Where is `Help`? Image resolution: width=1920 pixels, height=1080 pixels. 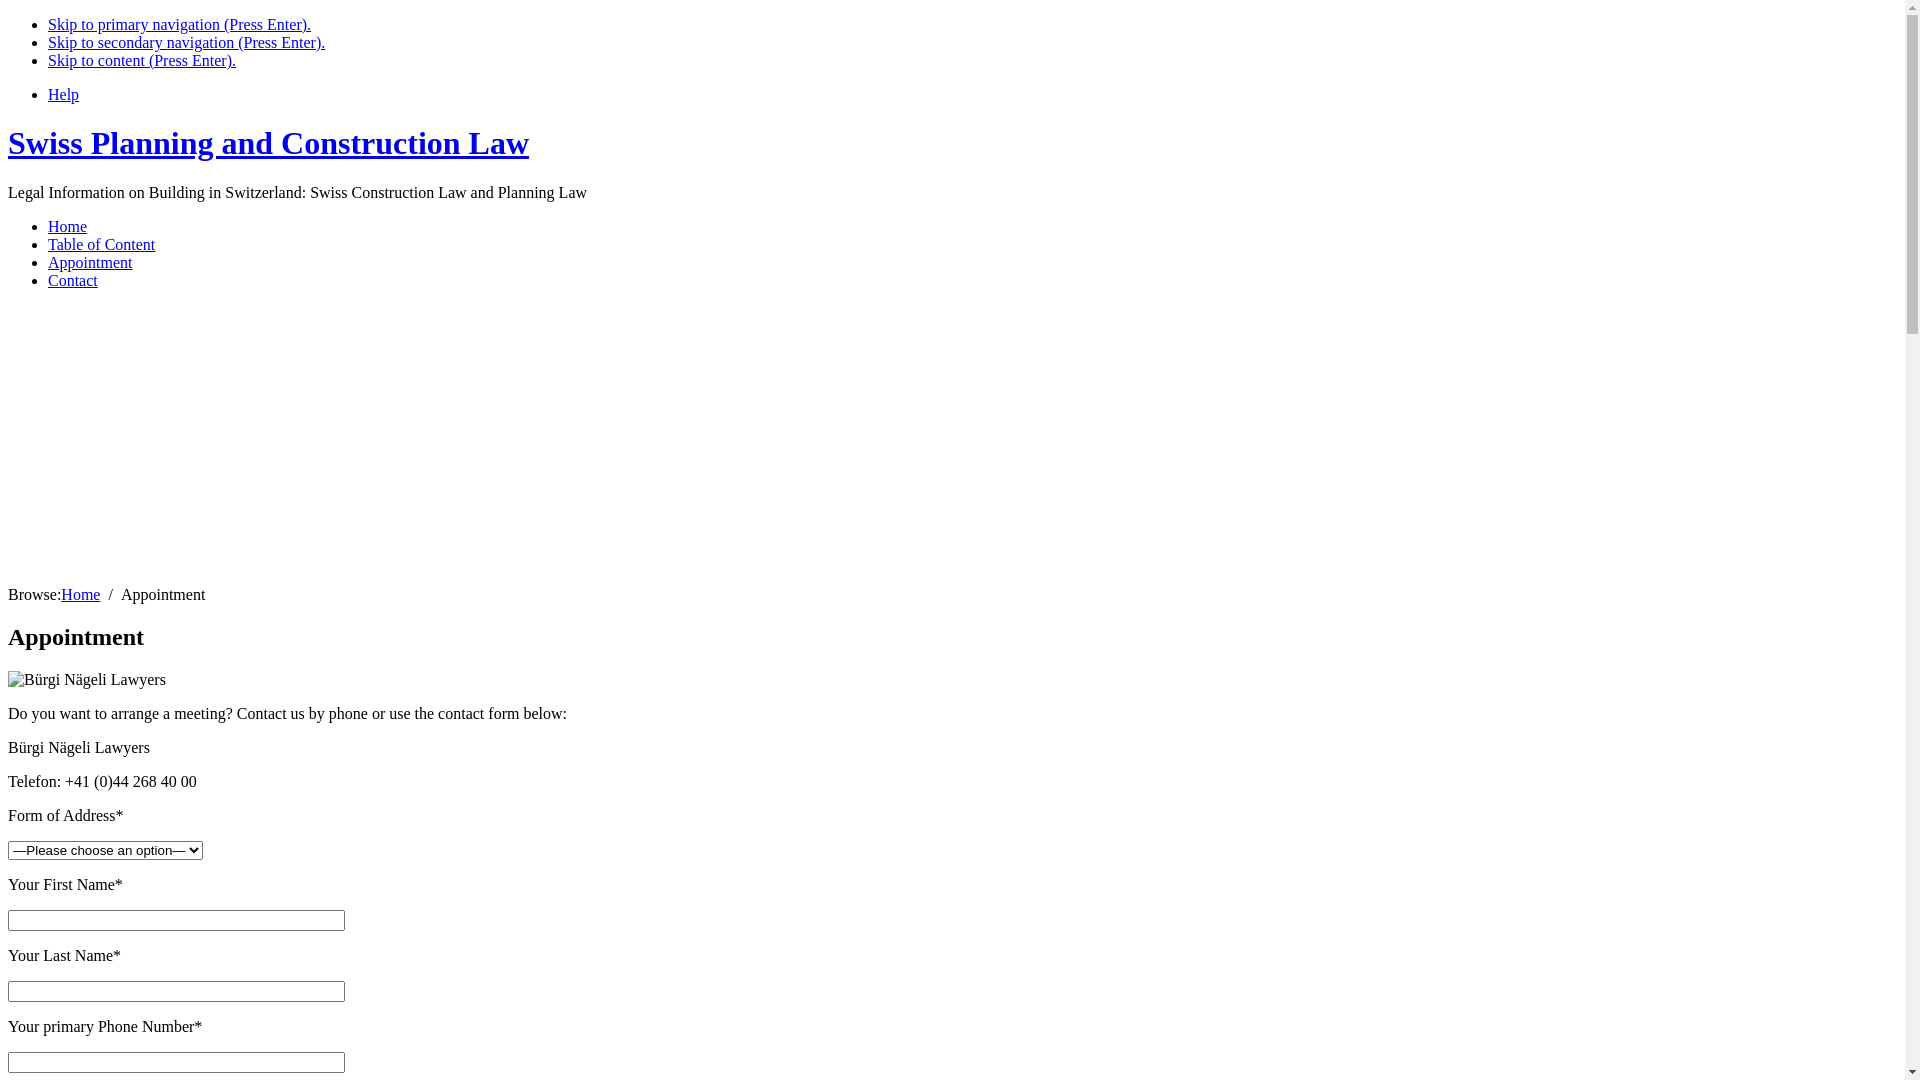 Help is located at coordinates (64, 94).